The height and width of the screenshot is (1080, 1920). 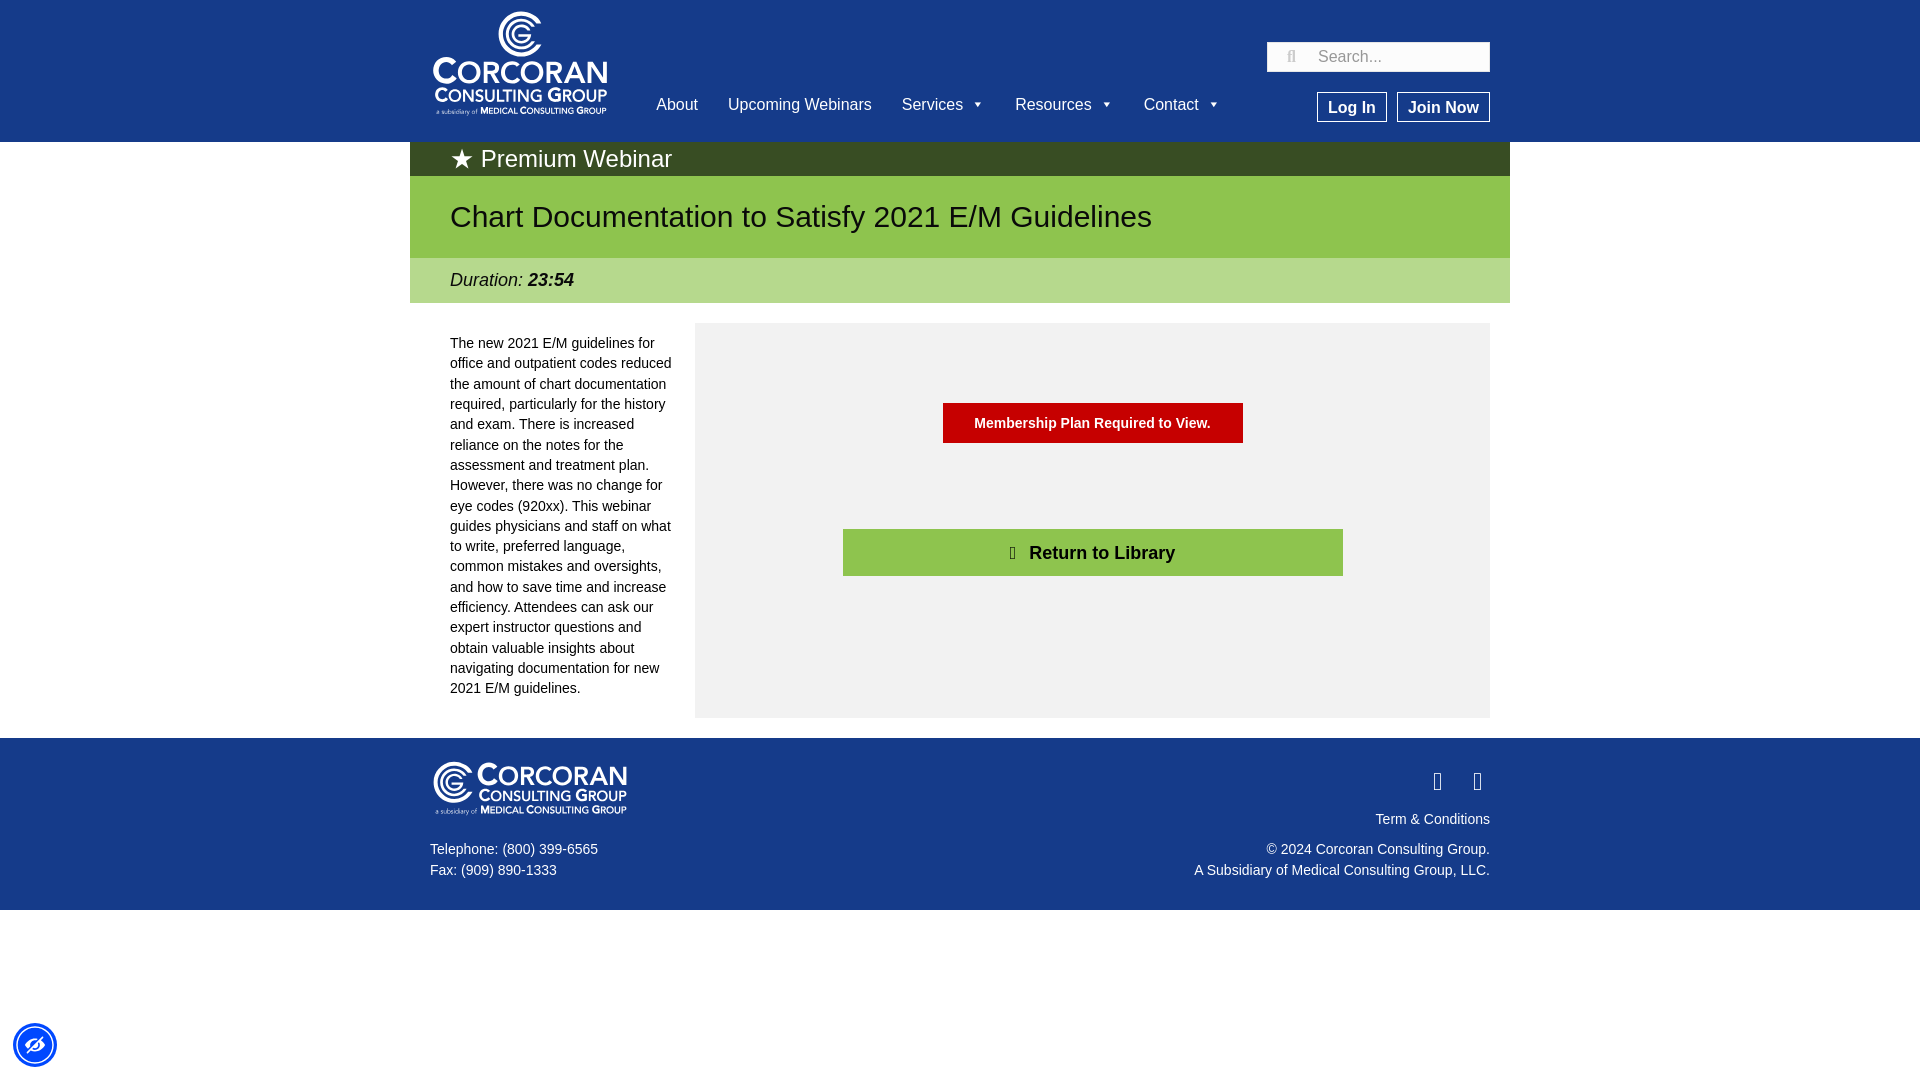 I want to click on Contact, so click(x=1182, y=104).